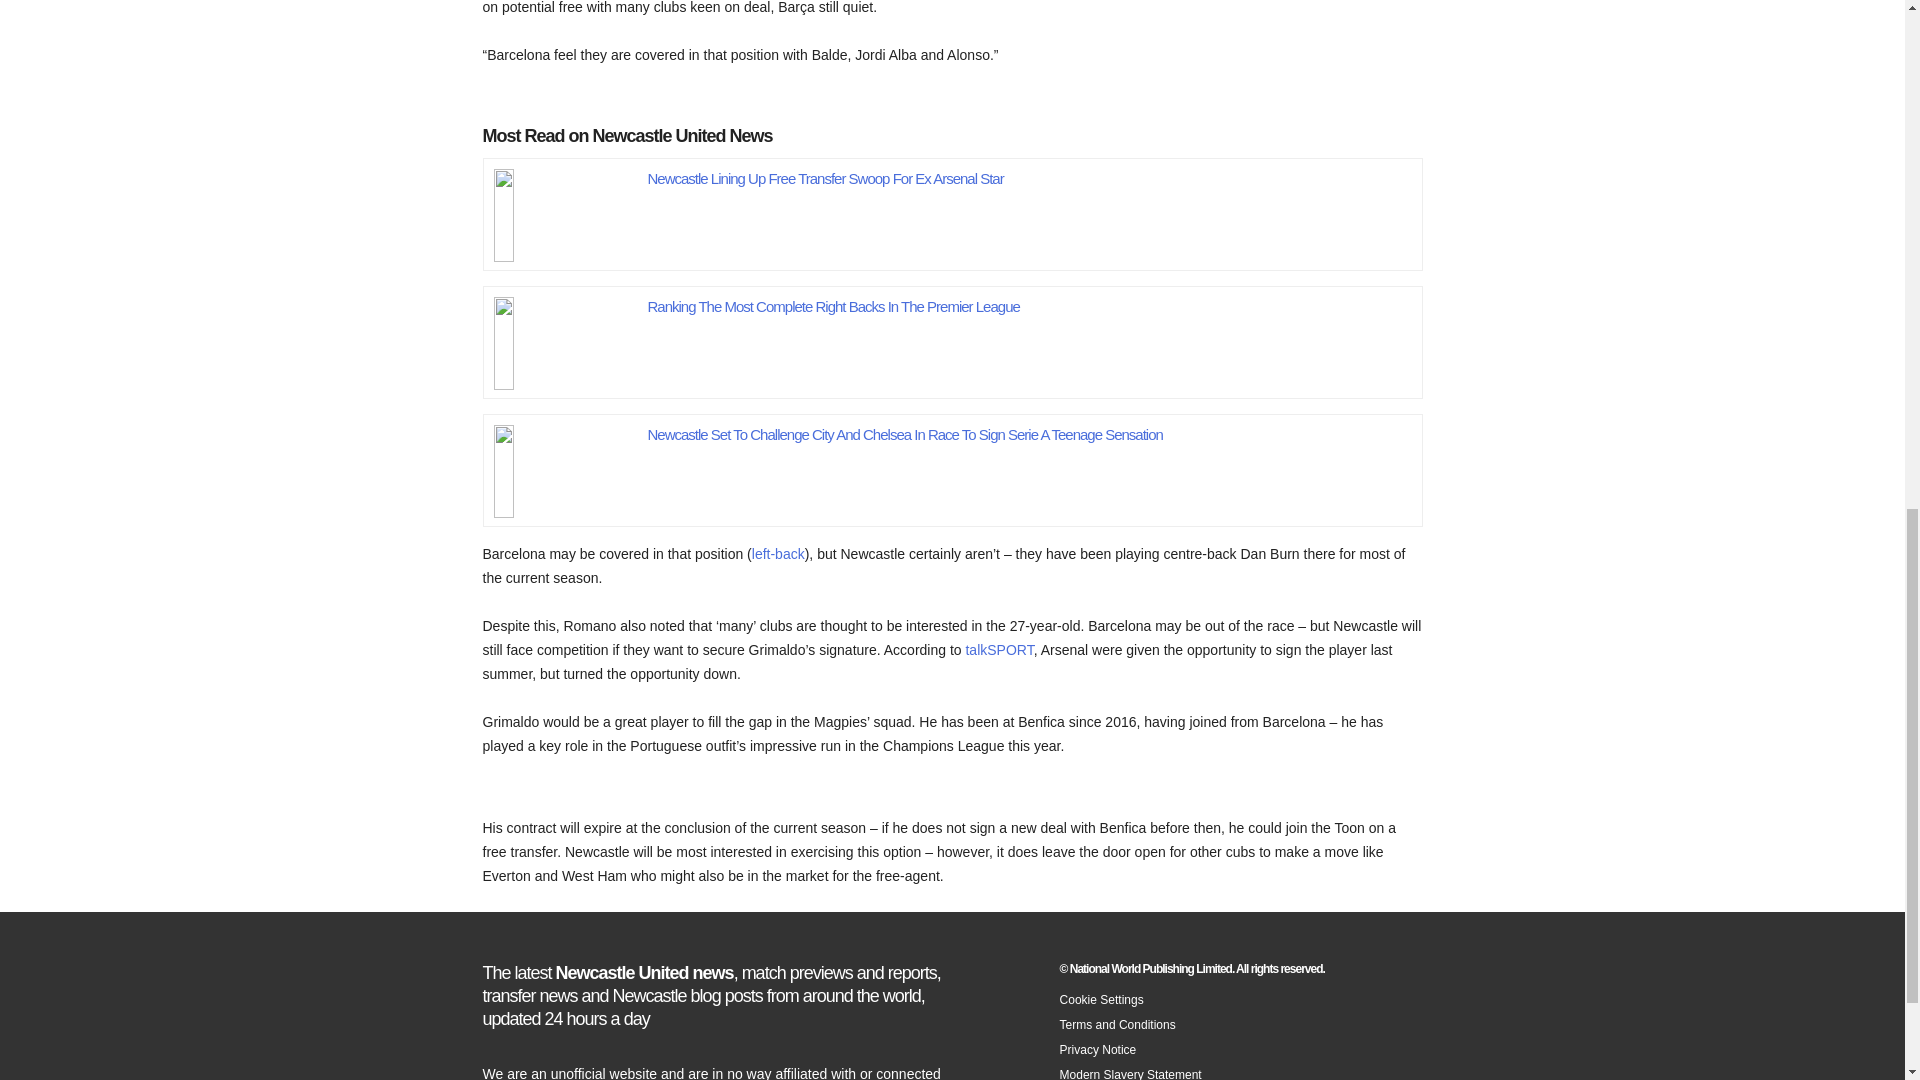 Image resolution: width=1920 pixels, height=1080 pixels. Describe the element at coordinates (566, 337) in the screenshot. I see `Ranking The Most Complete Right Backs In The Premier League` at that location.